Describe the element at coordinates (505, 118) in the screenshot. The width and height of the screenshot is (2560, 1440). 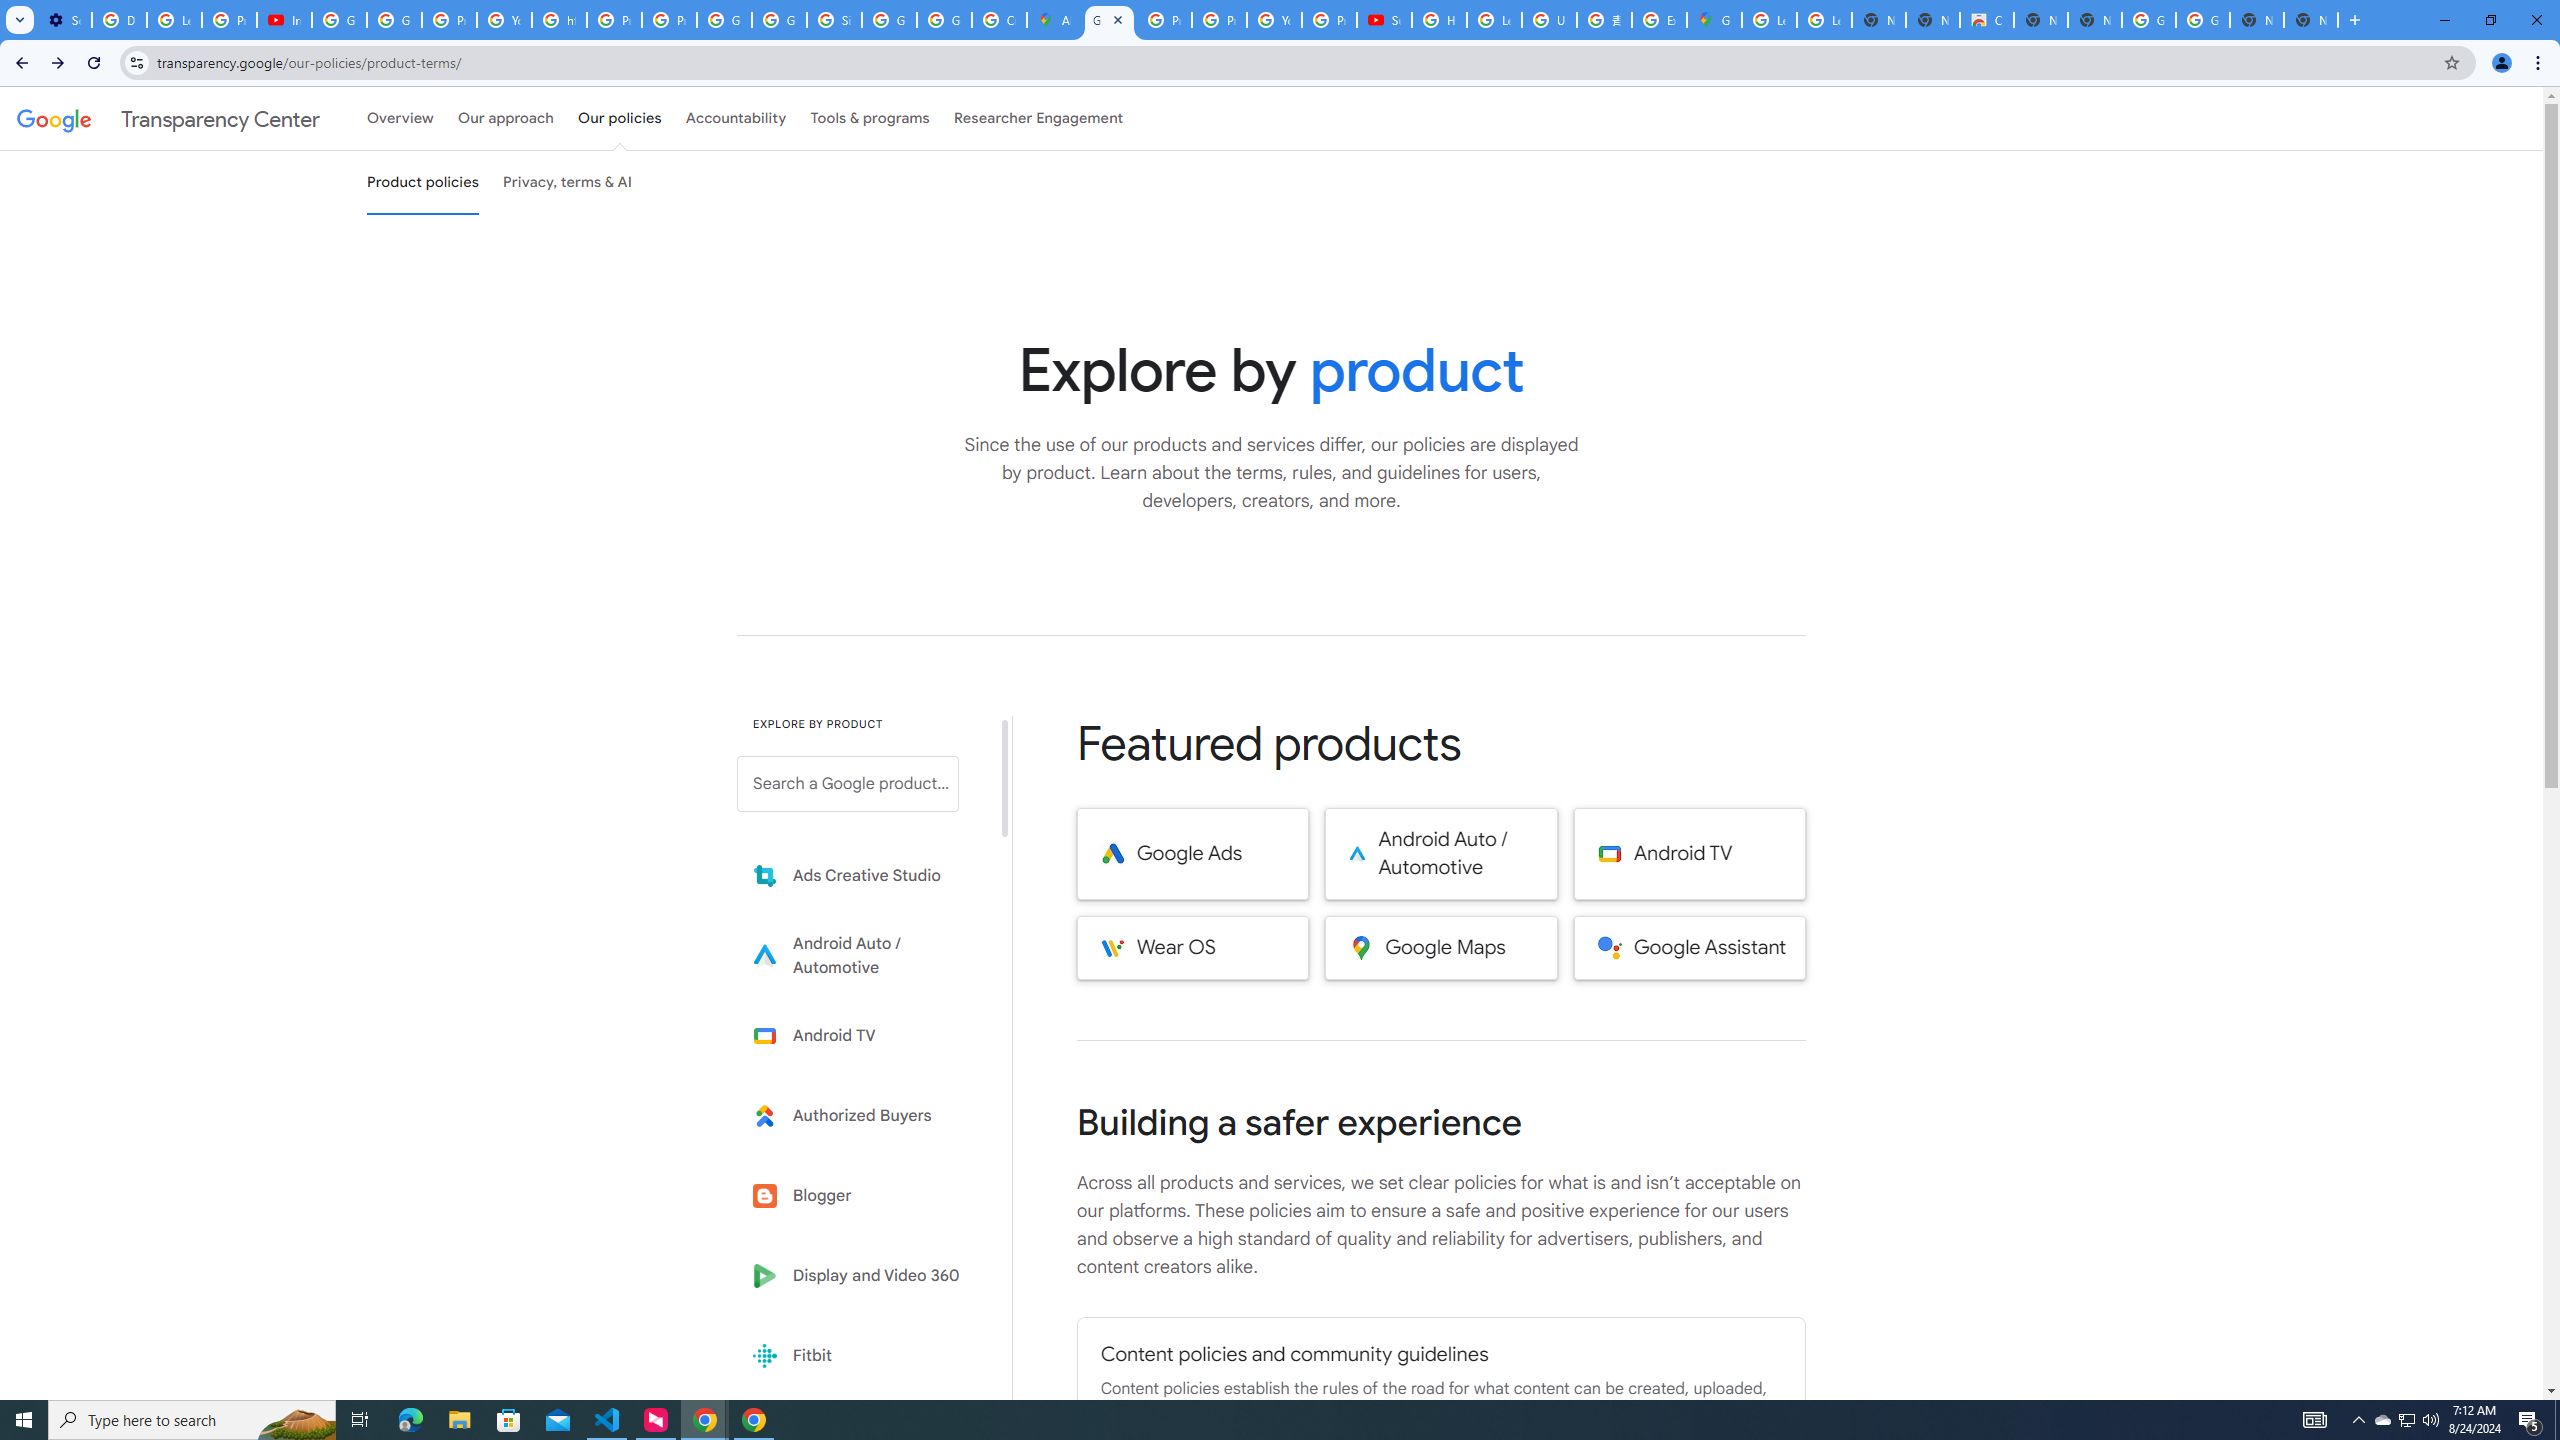
I see `Our approach` at that location.